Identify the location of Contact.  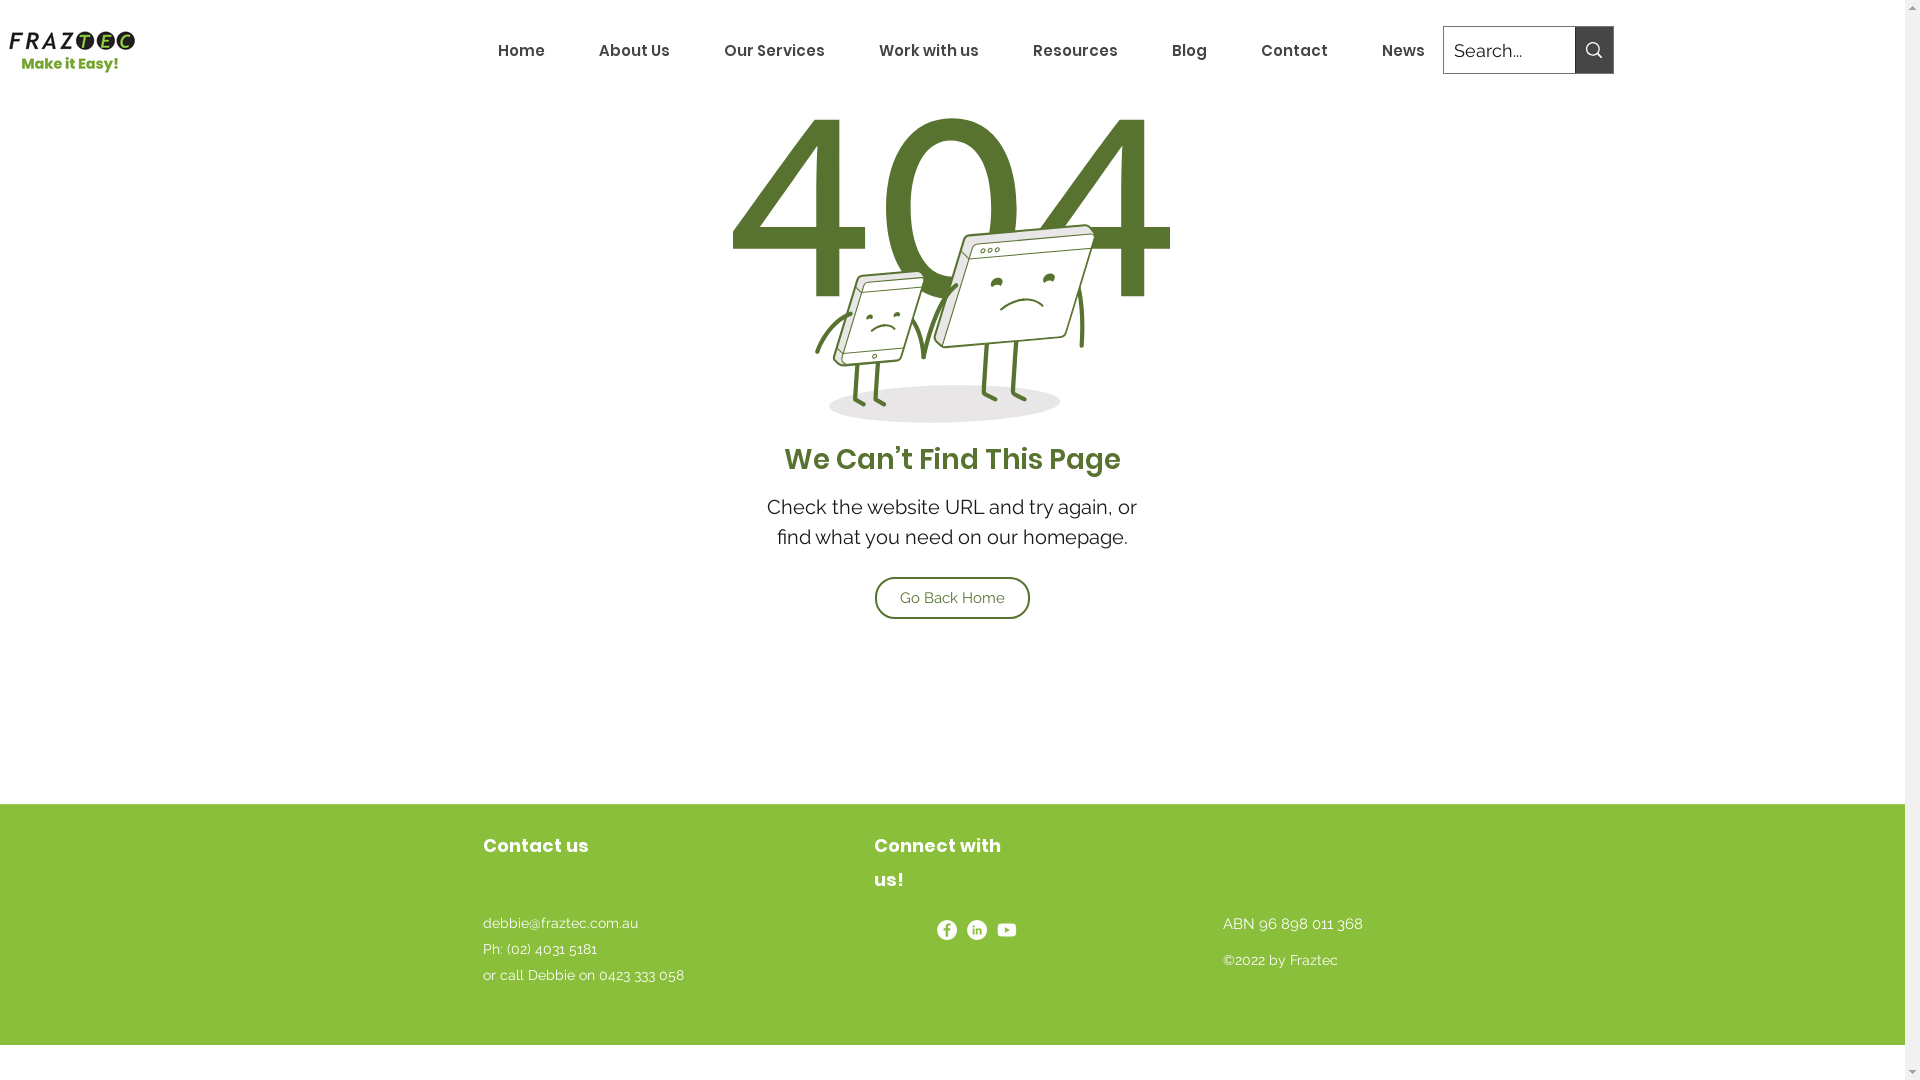
(1294, 50).